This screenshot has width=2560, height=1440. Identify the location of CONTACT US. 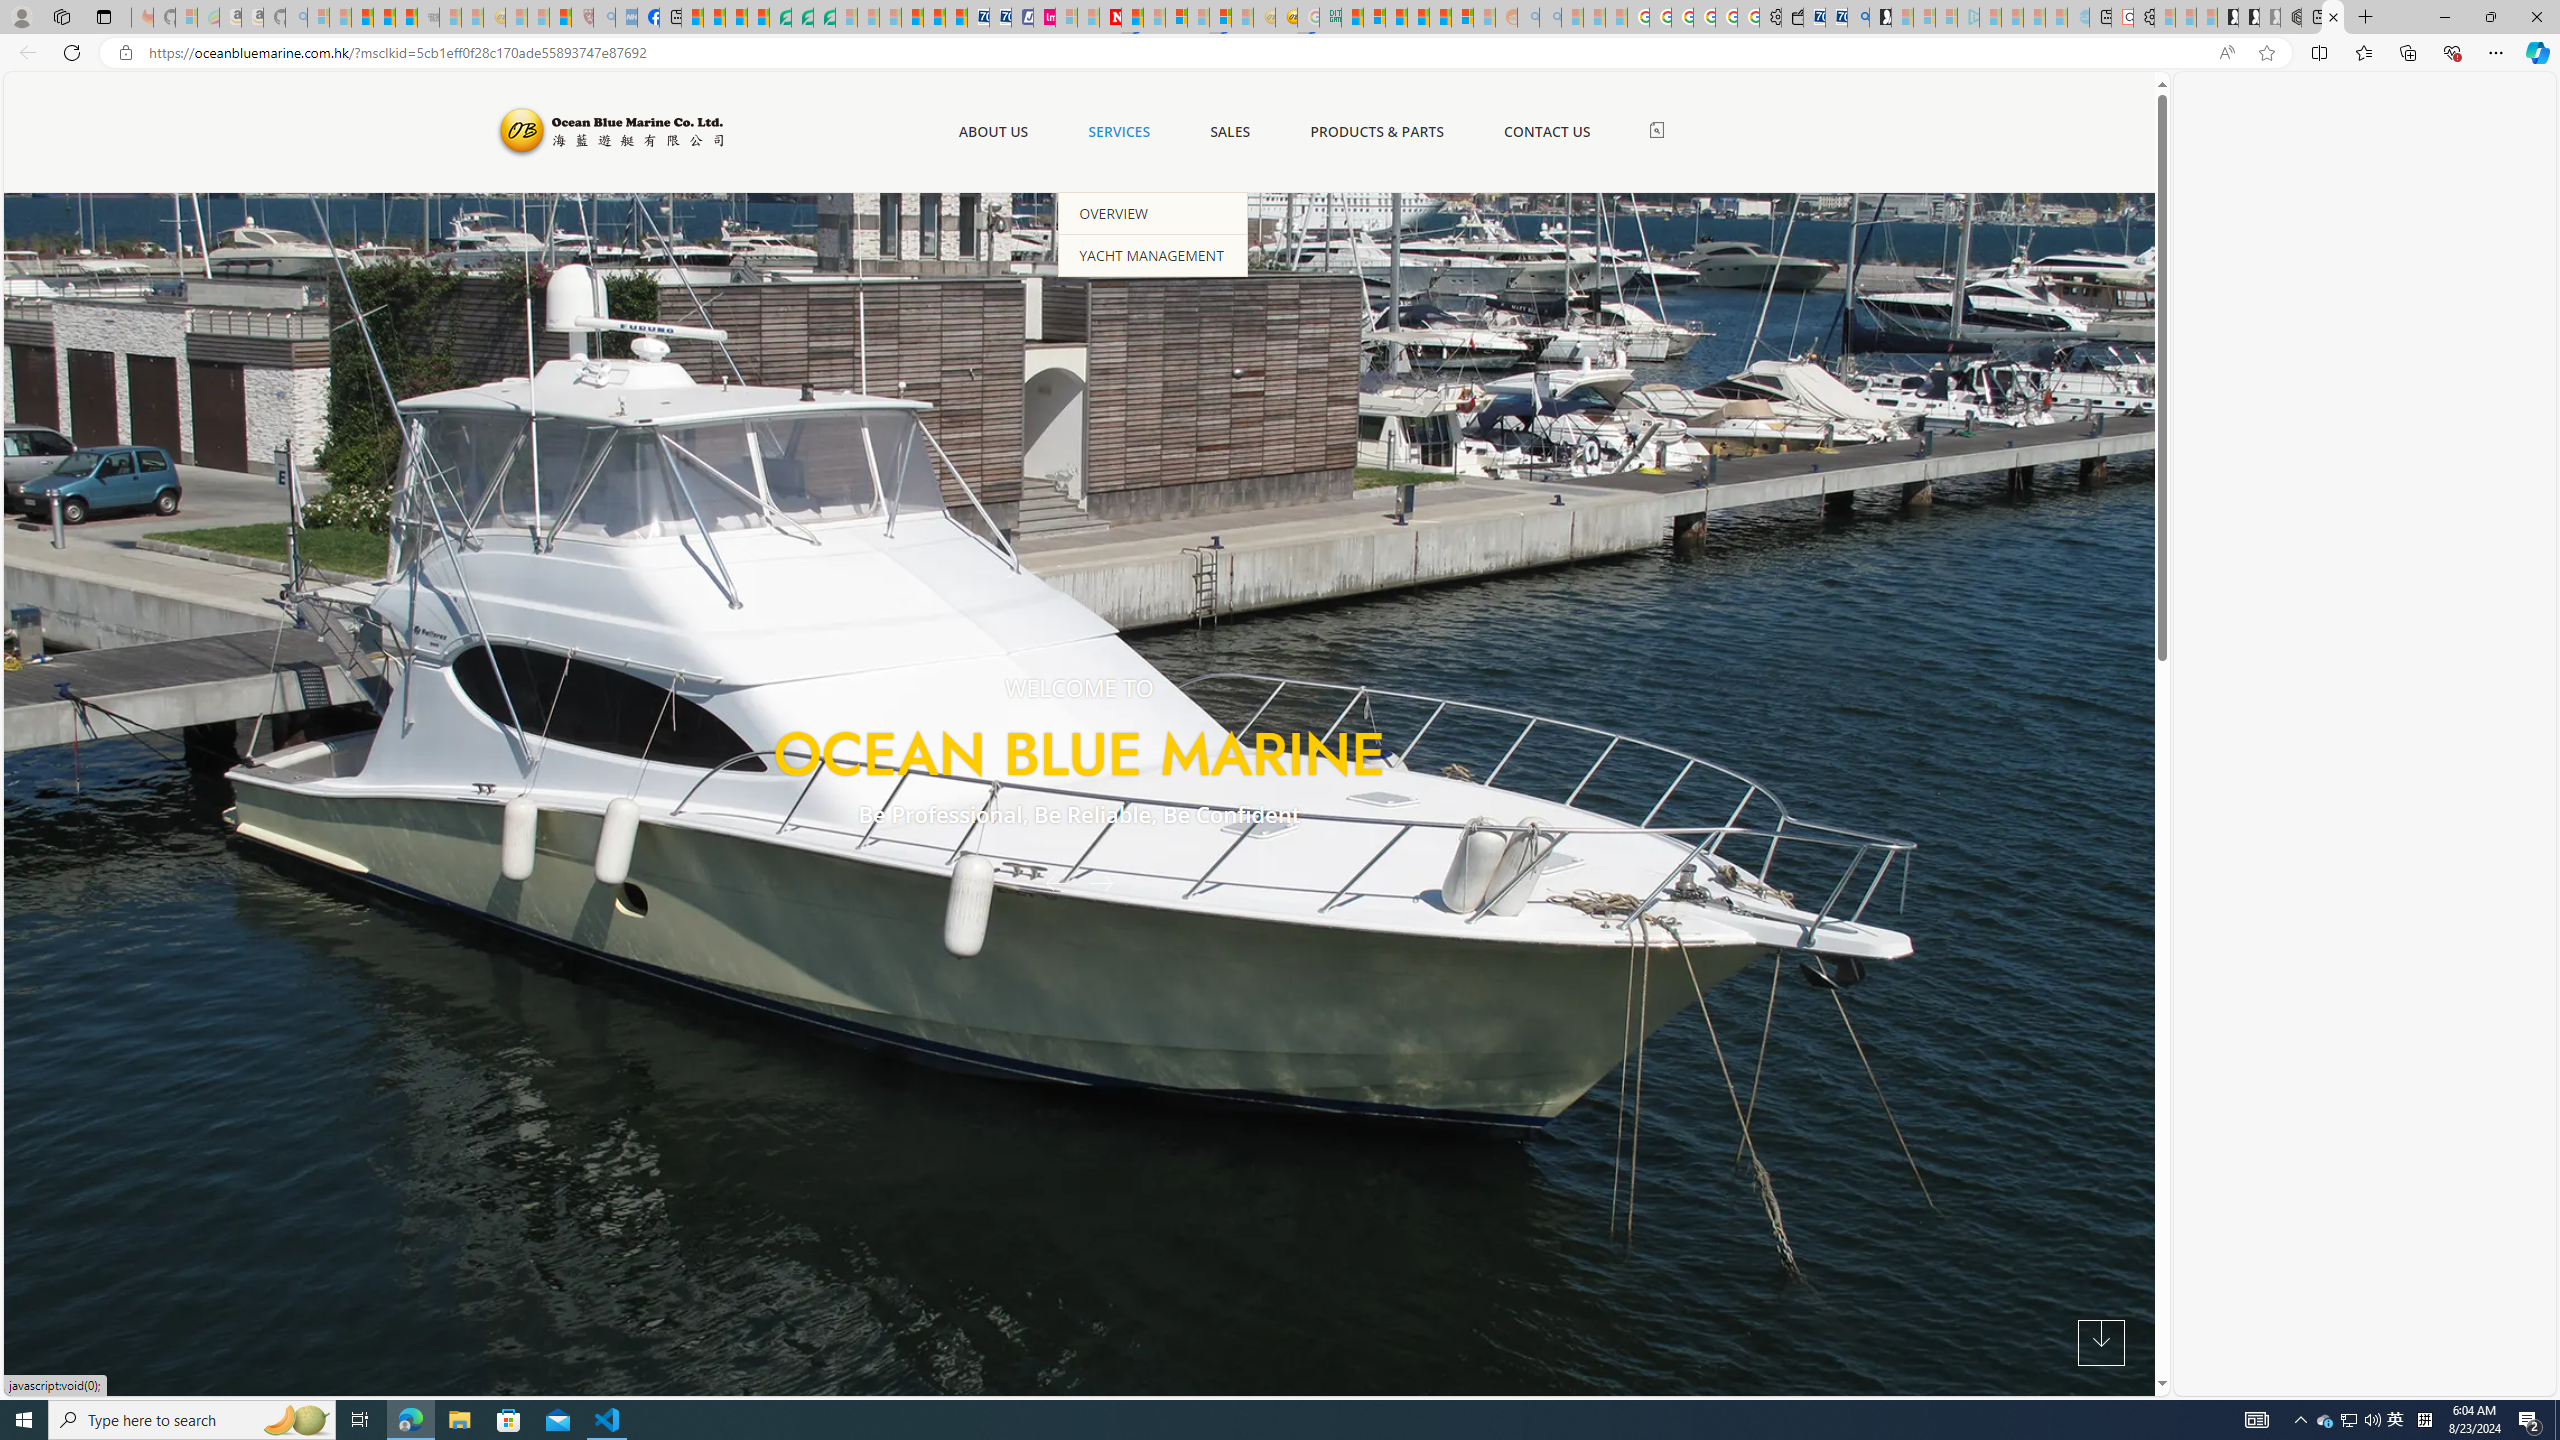
(1546, 132).